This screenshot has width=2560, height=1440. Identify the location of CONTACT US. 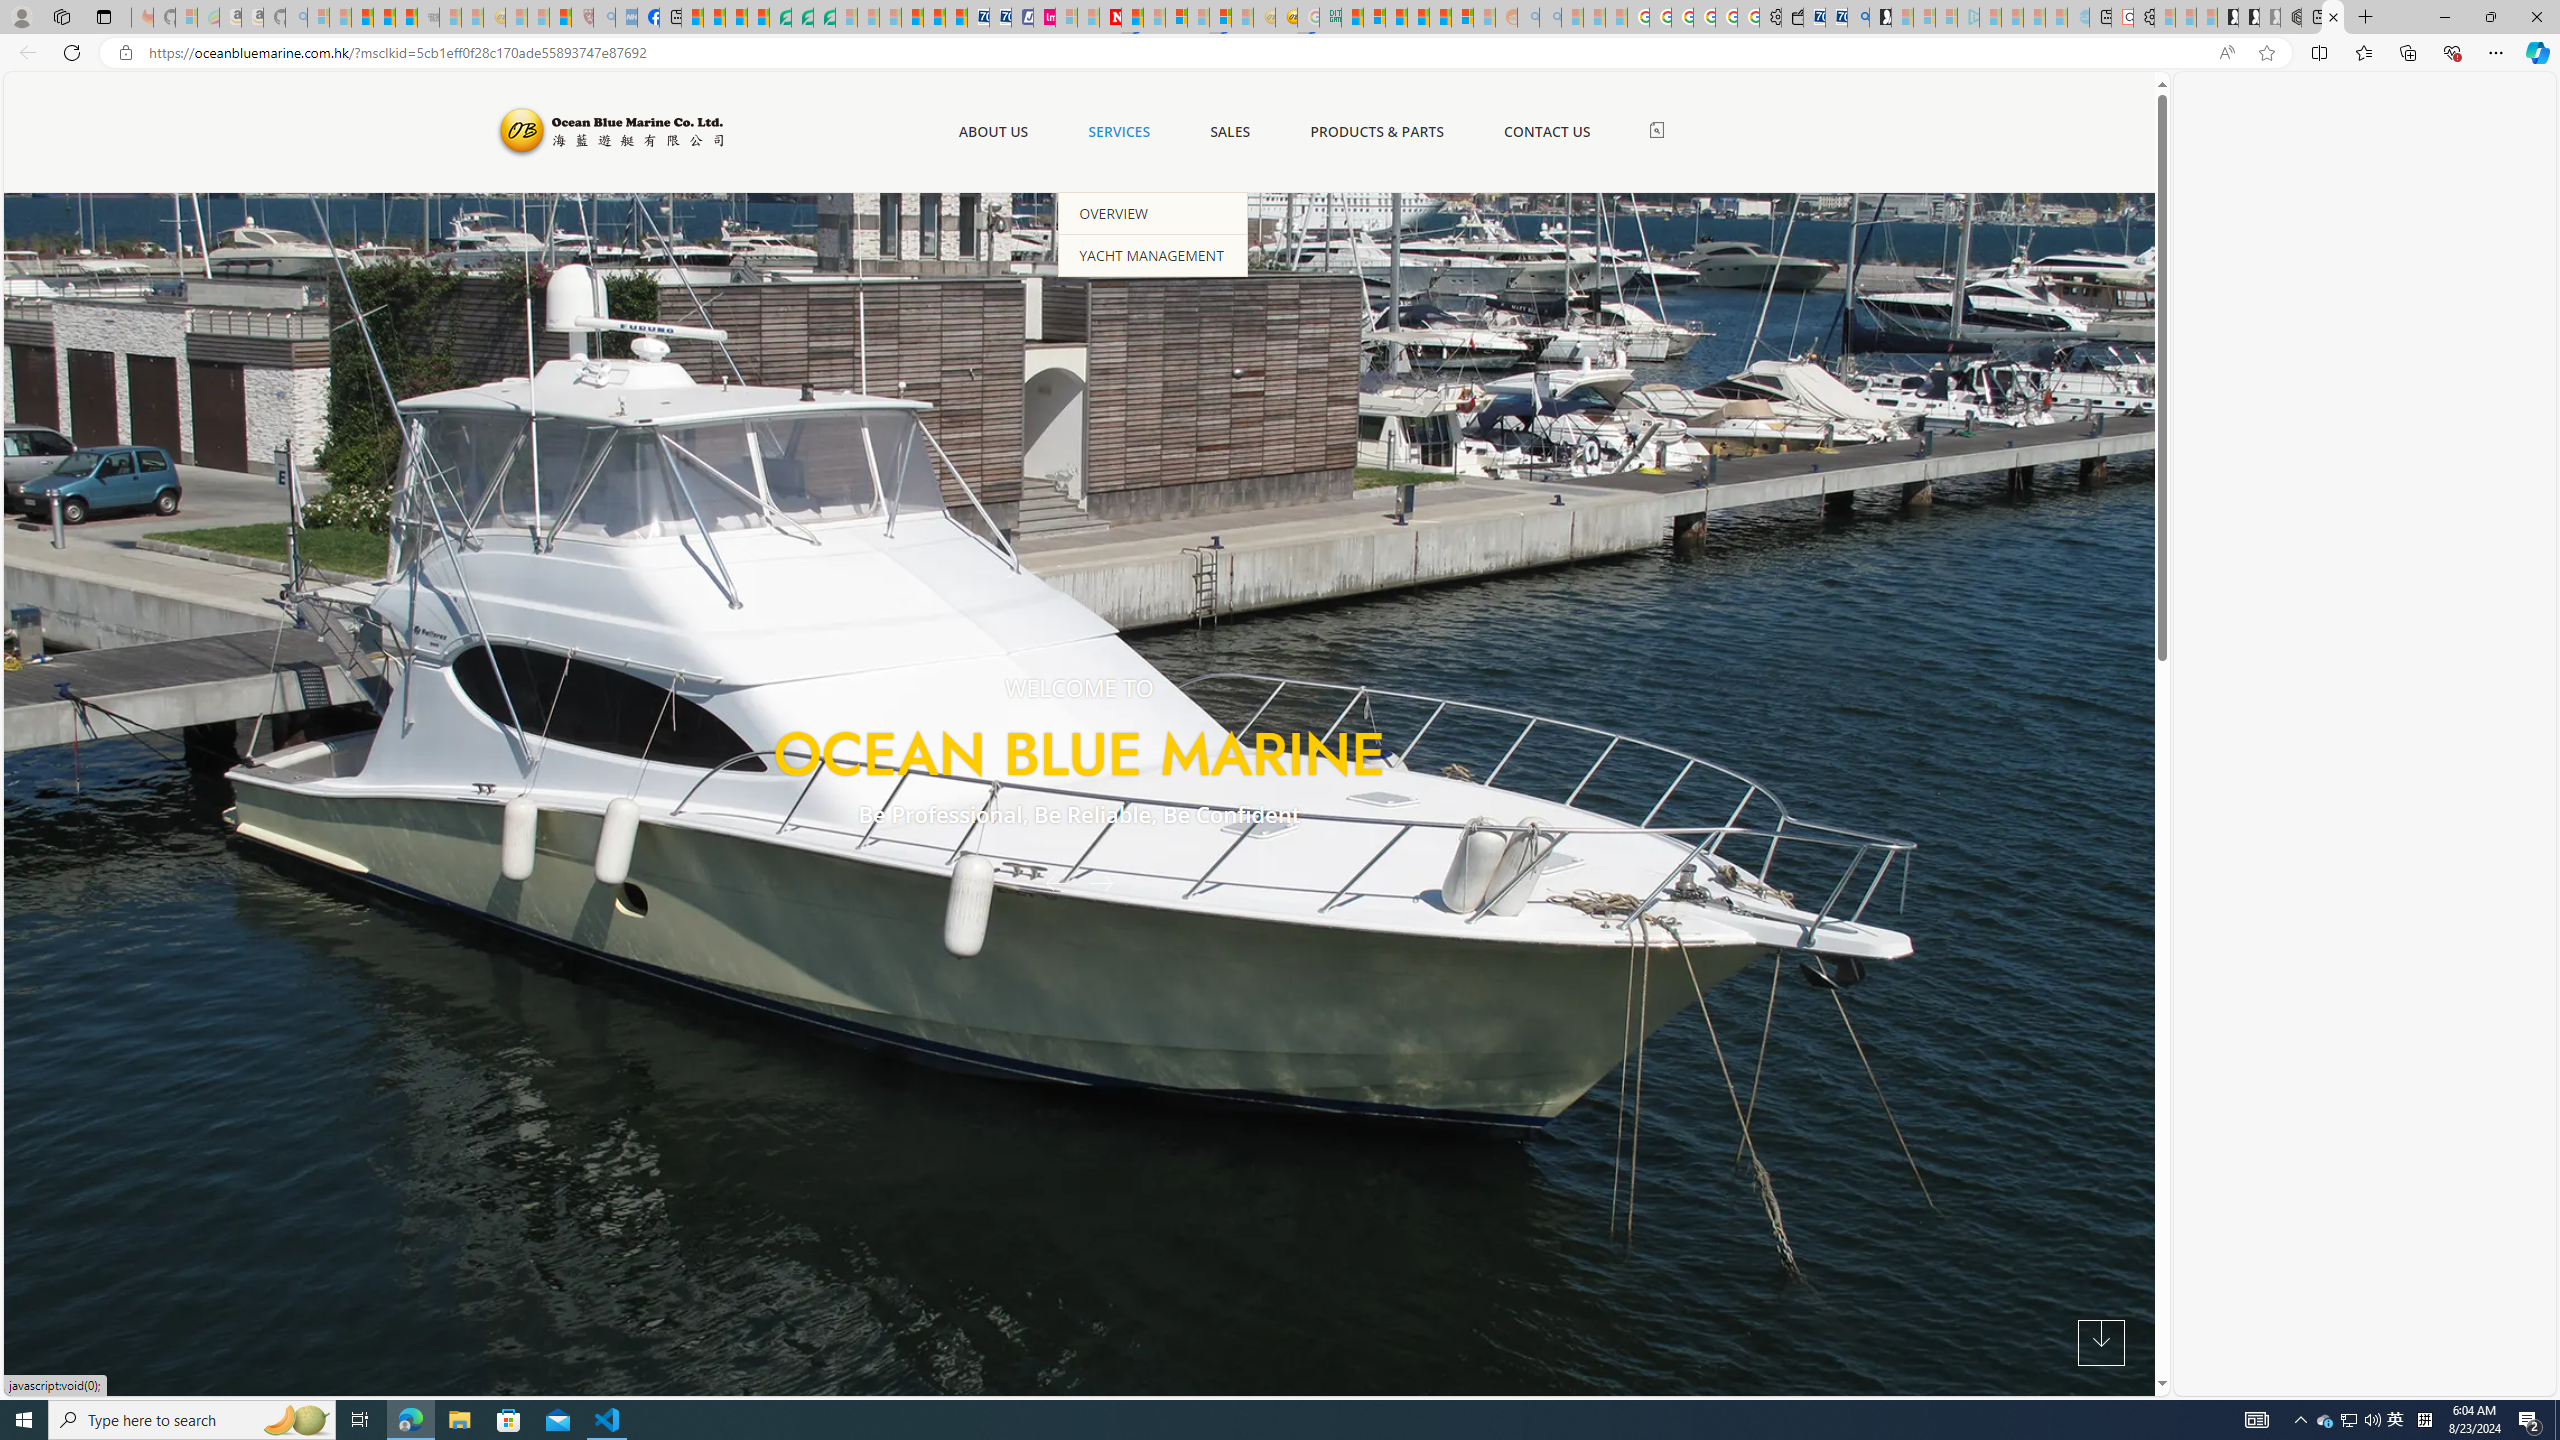
(1546, 132).